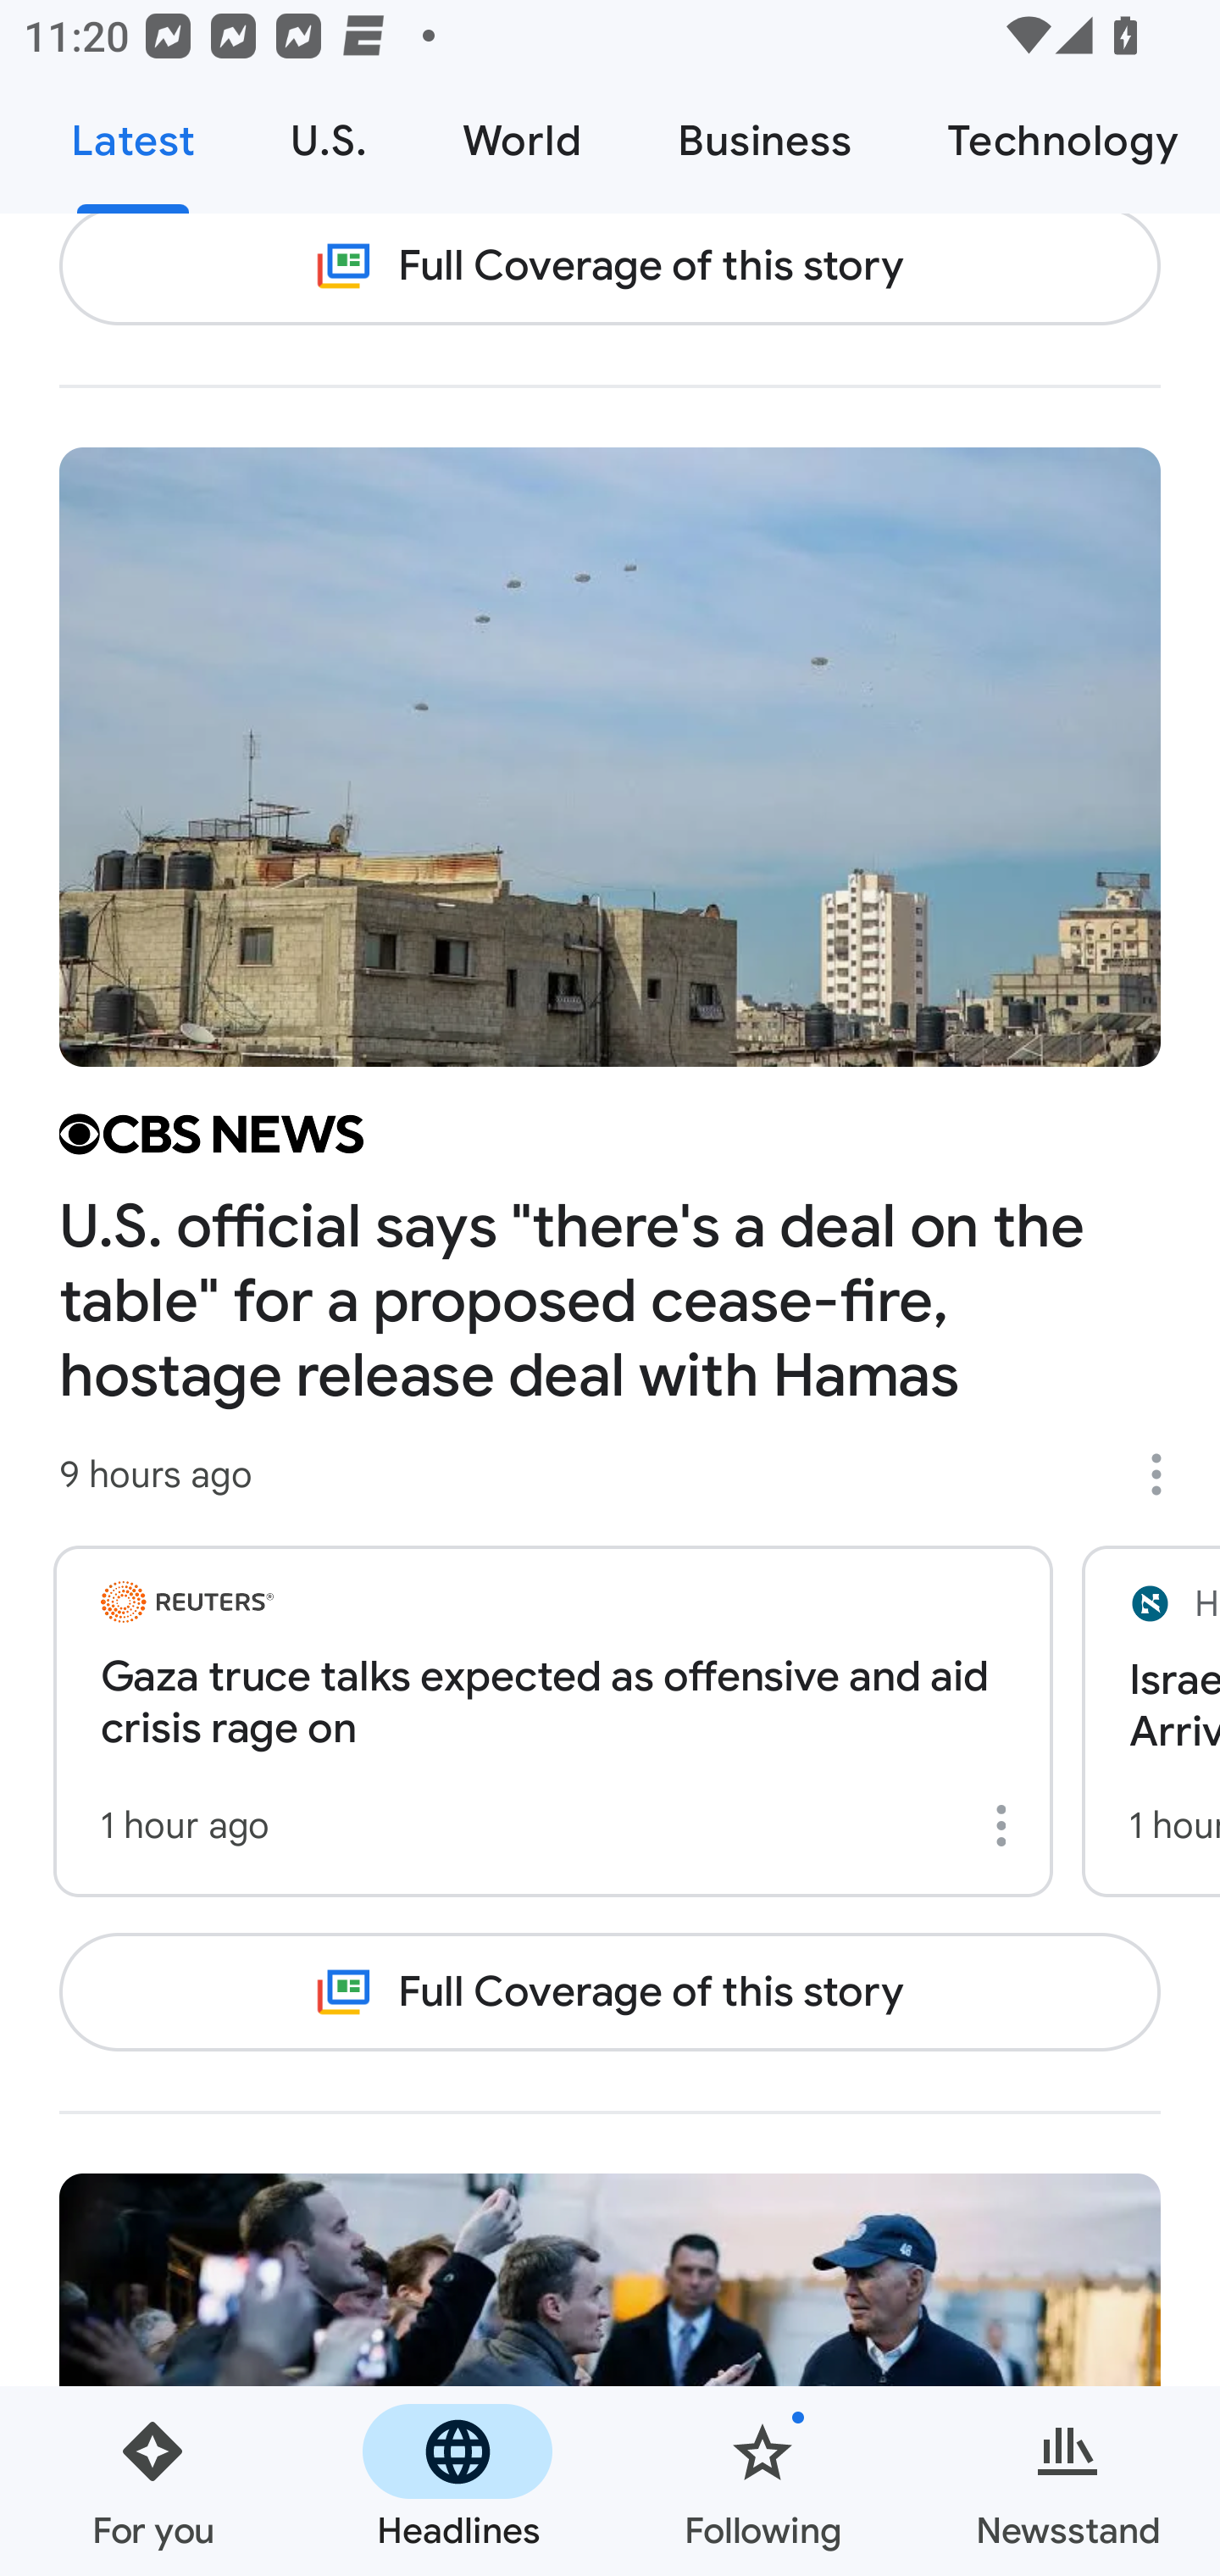 The width and height of the screenshot is (1220, 2576). Describe the element at coordinates (762, 2481) in the screenshot. I see `Following` at that location.